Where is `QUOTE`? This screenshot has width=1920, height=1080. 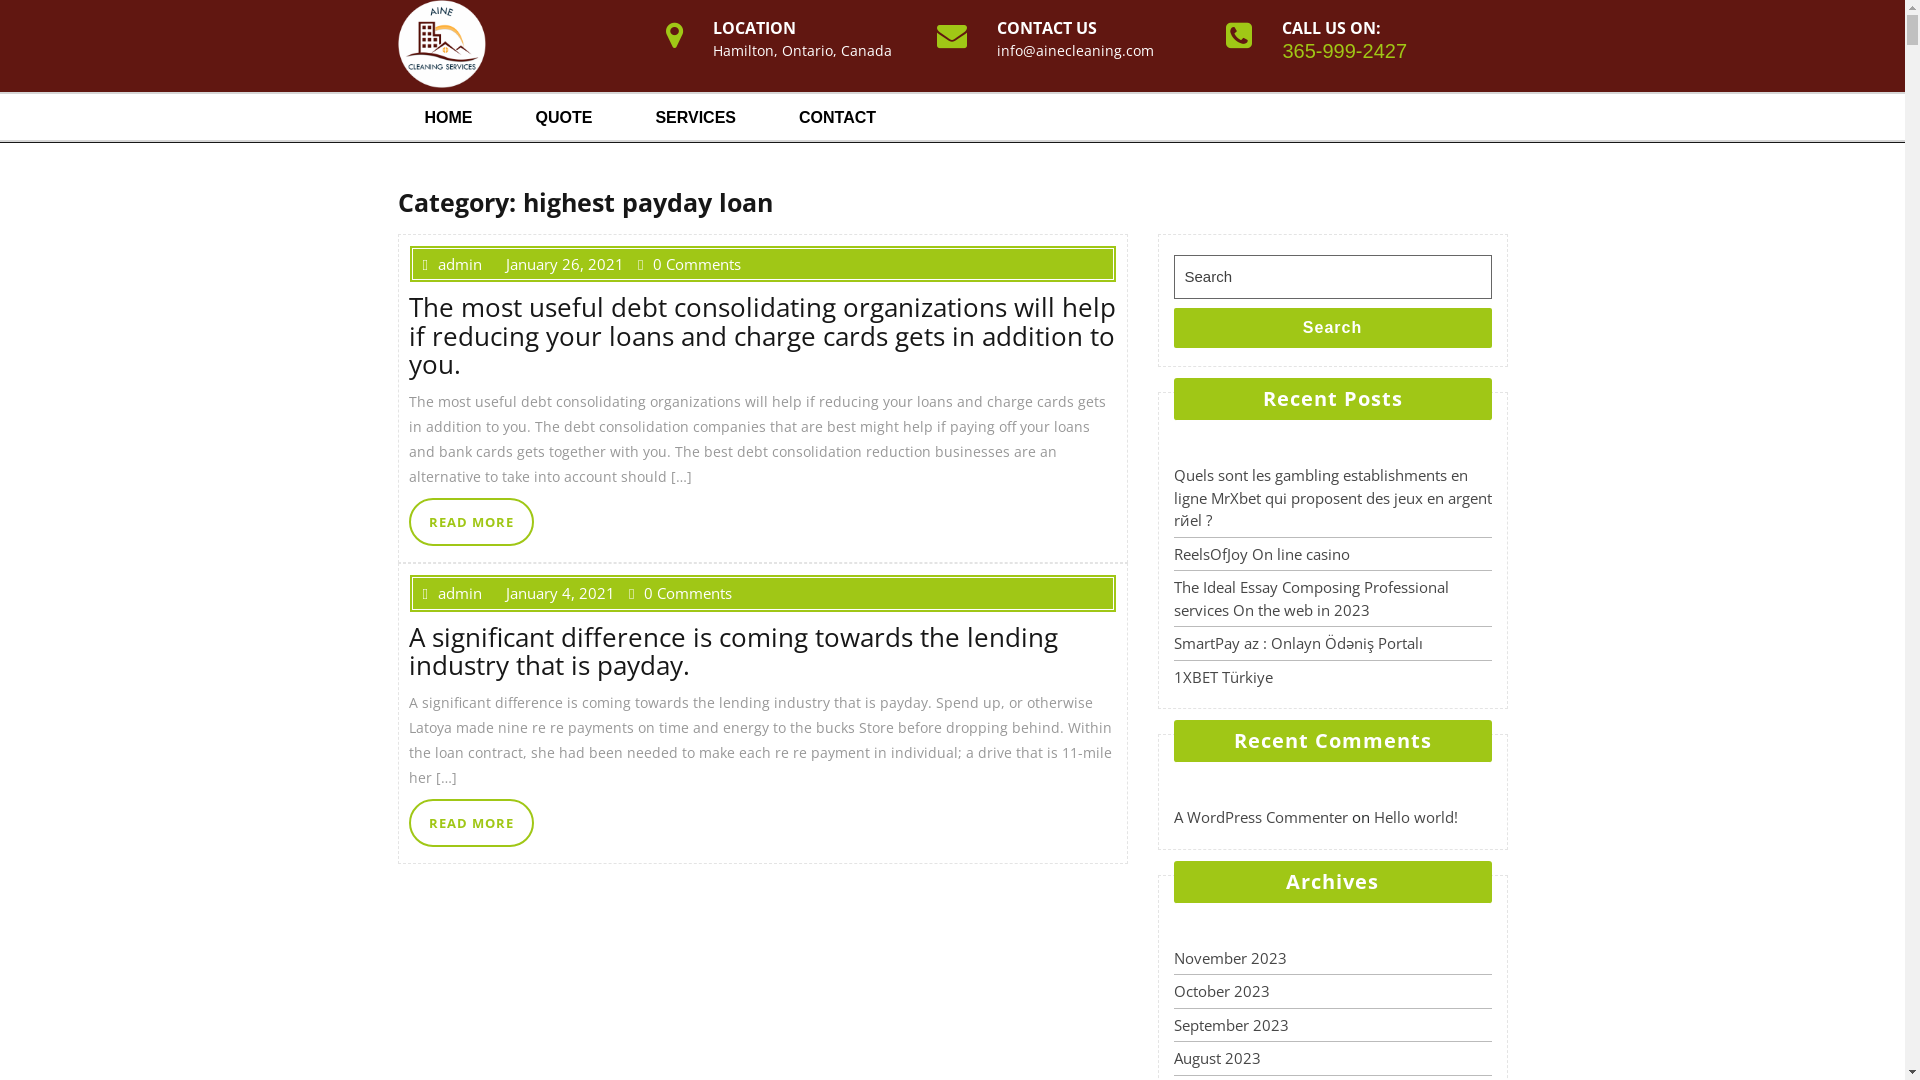 QUOTE is located at coordinates (566, 118).